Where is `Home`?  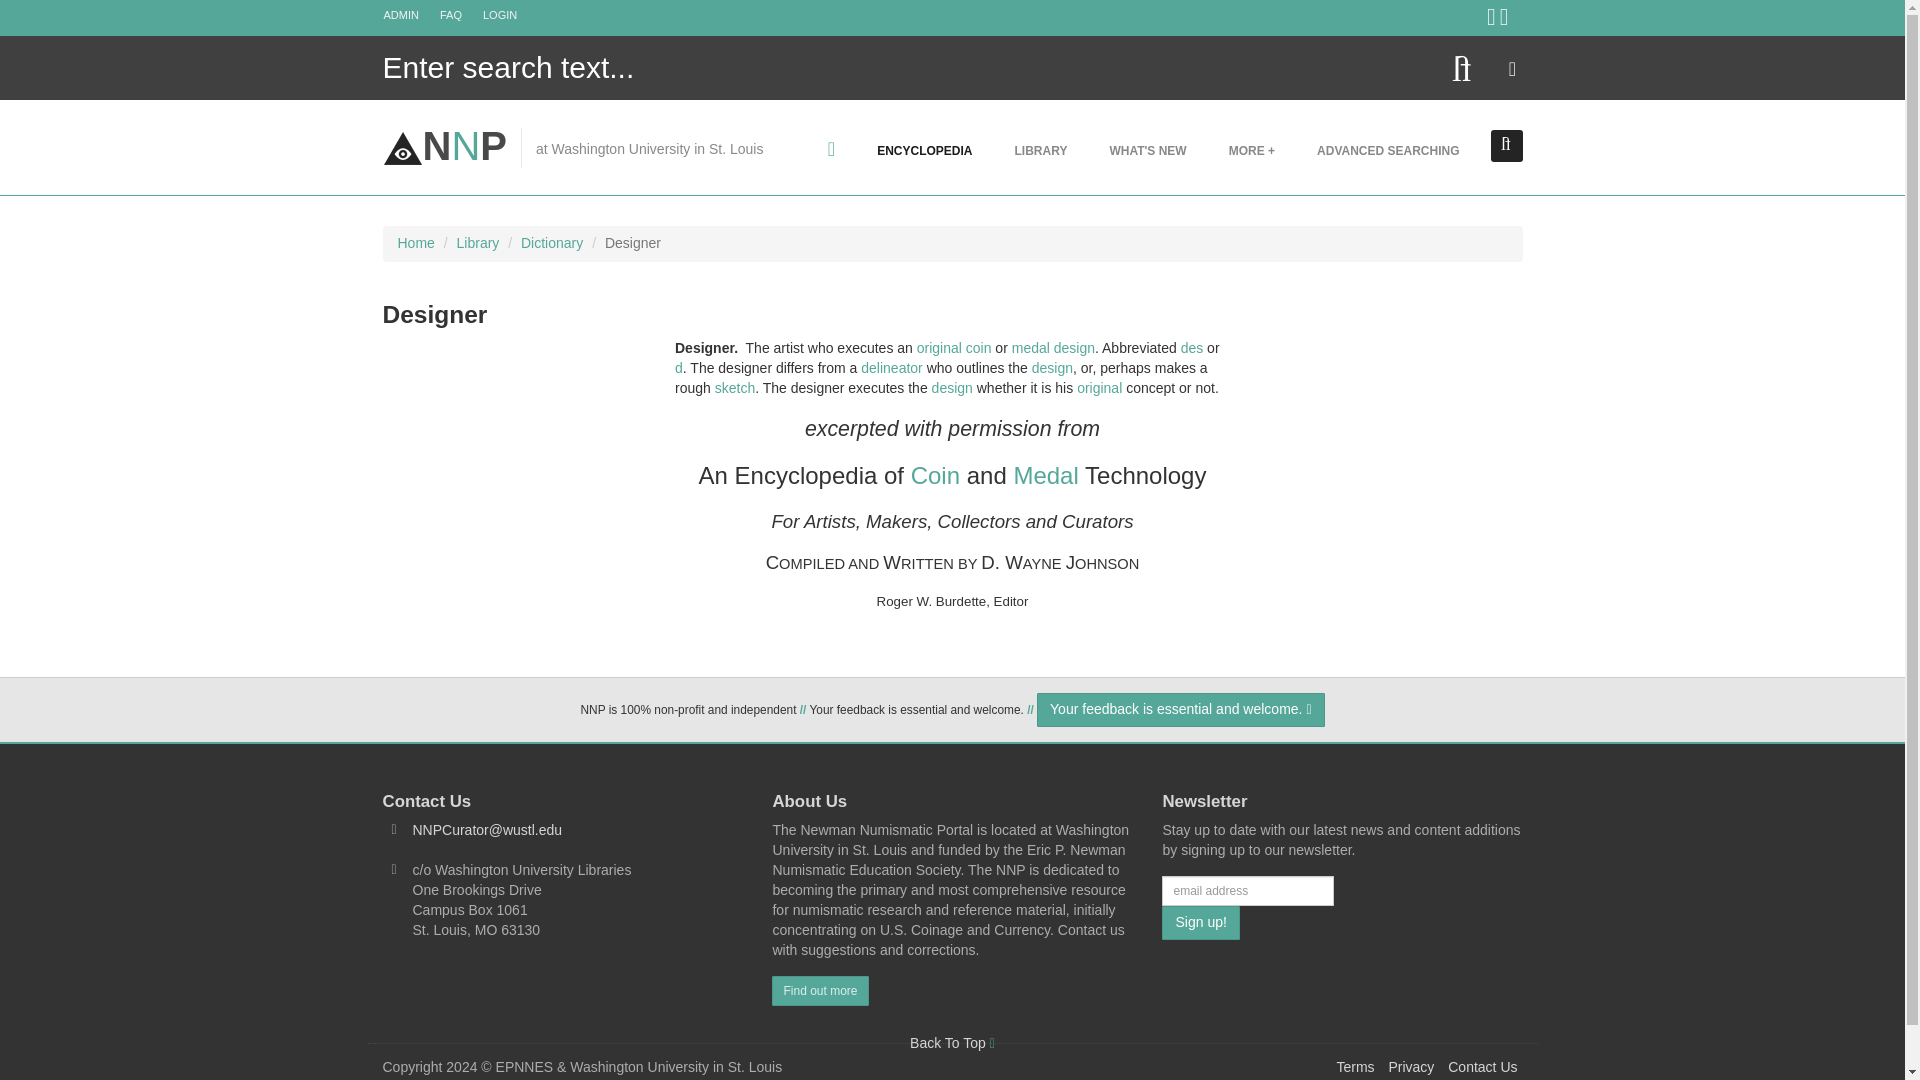
Home is located at coordinates (444, 146).